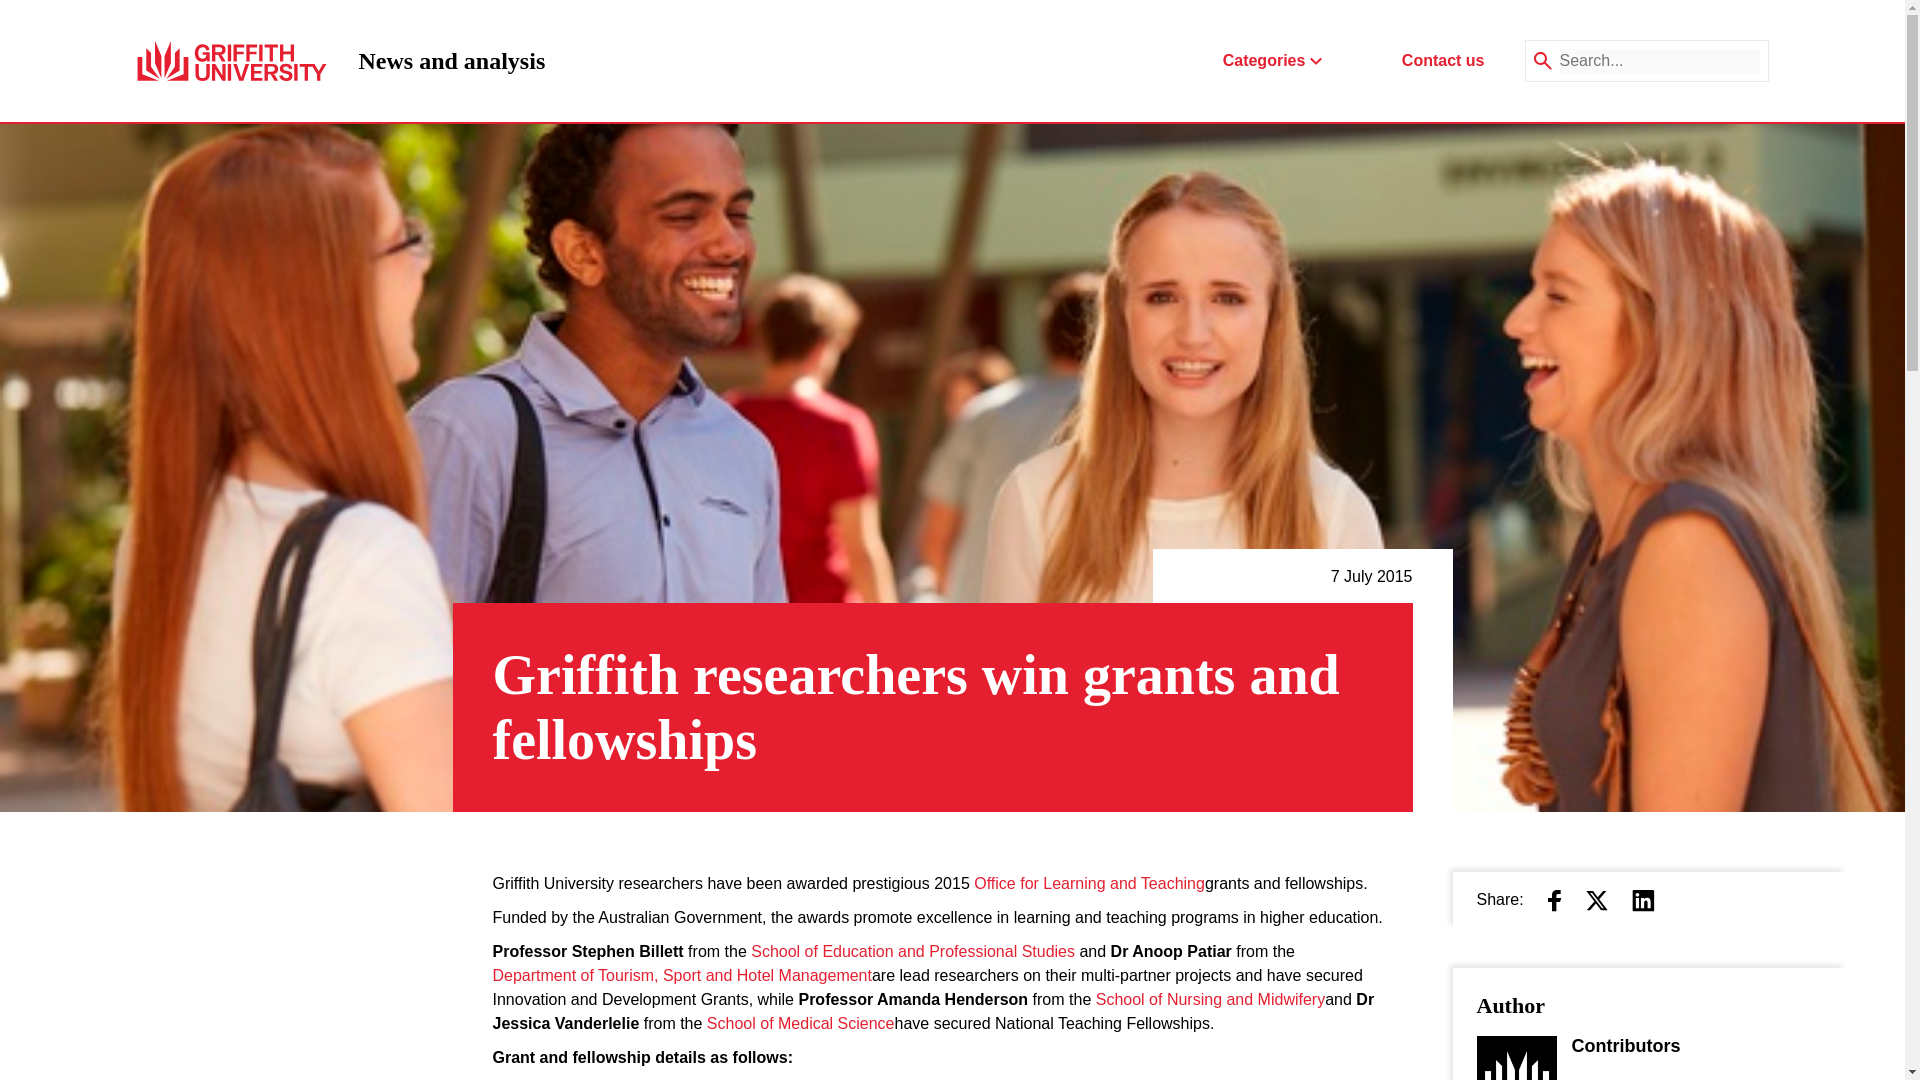 Image resolution: width=1920 pixels, height=1080 pixels. Describe the element at coordinates (451, 60) in the screenshot. I see `School of Medical Science` at that location.